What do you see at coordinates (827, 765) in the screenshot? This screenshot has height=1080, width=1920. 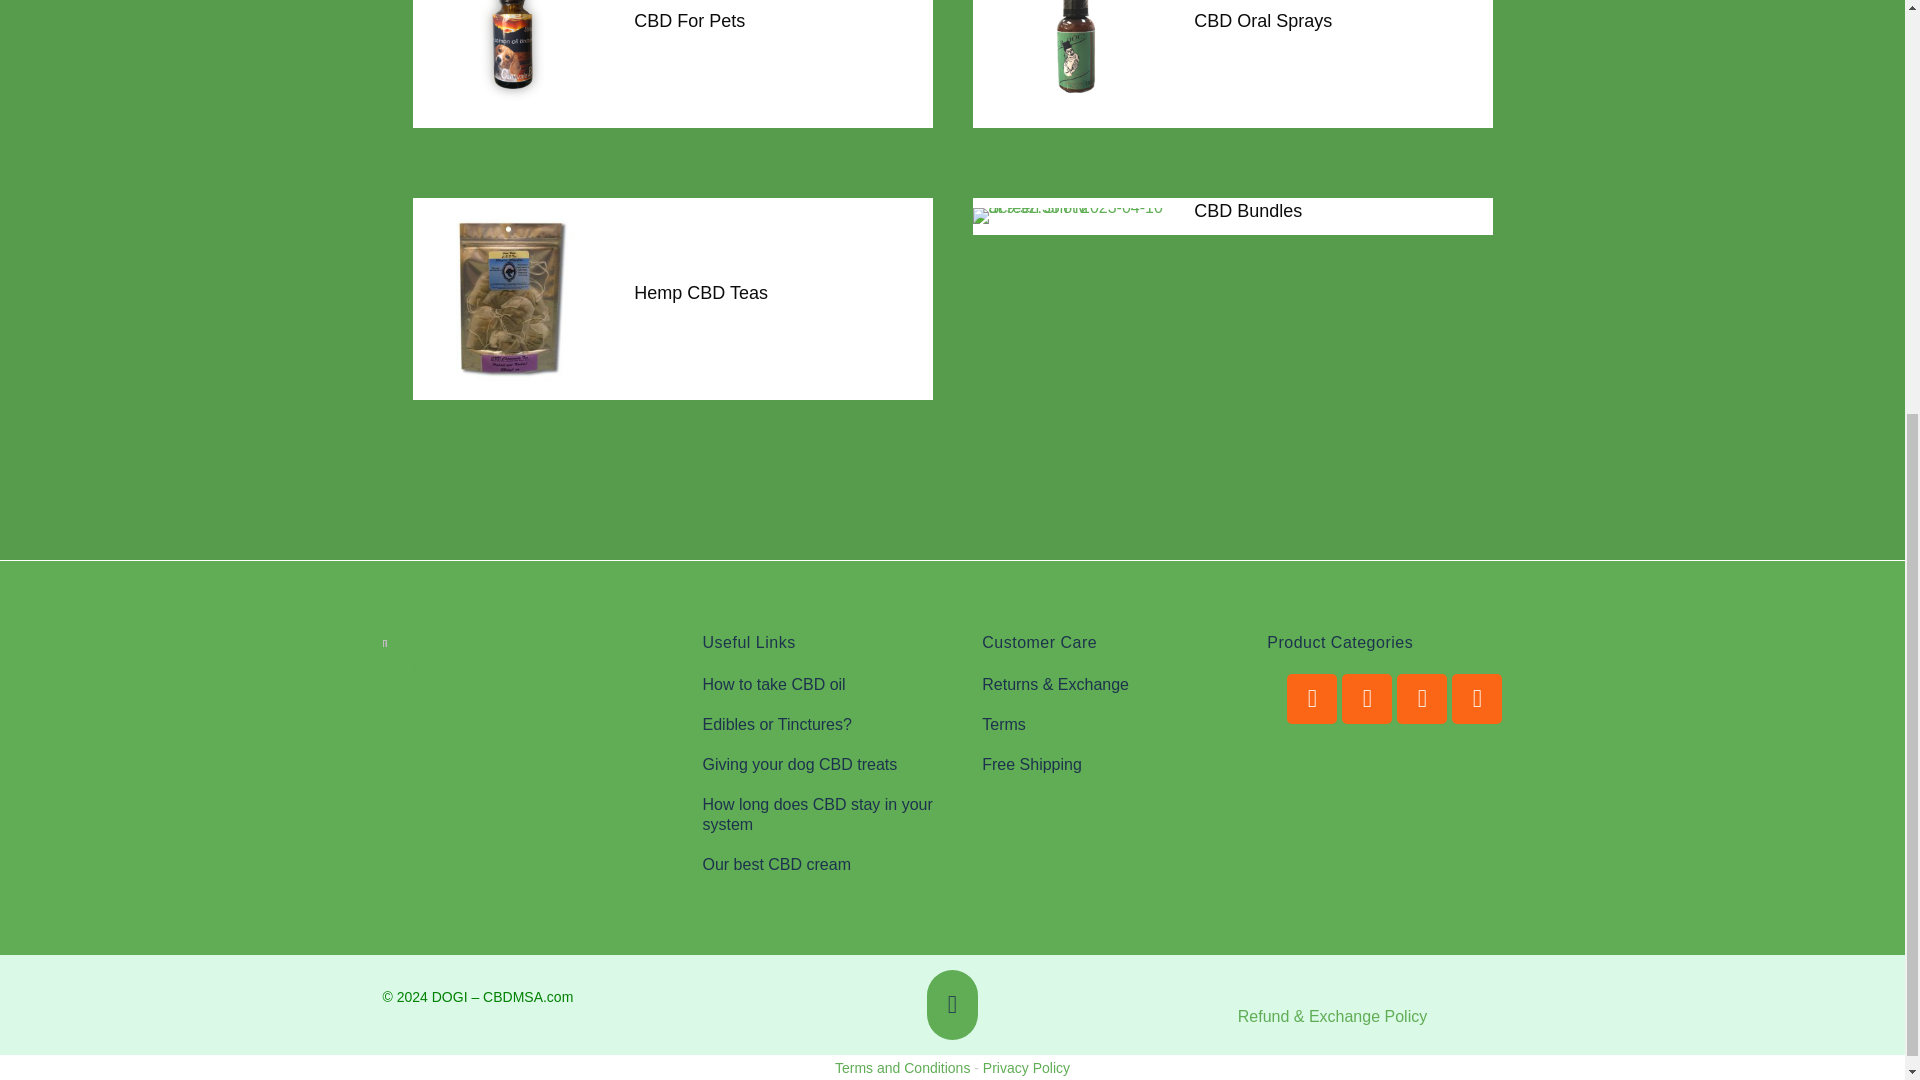 I see `Giving your dog CBD treats` at bounding box center [827, 765].